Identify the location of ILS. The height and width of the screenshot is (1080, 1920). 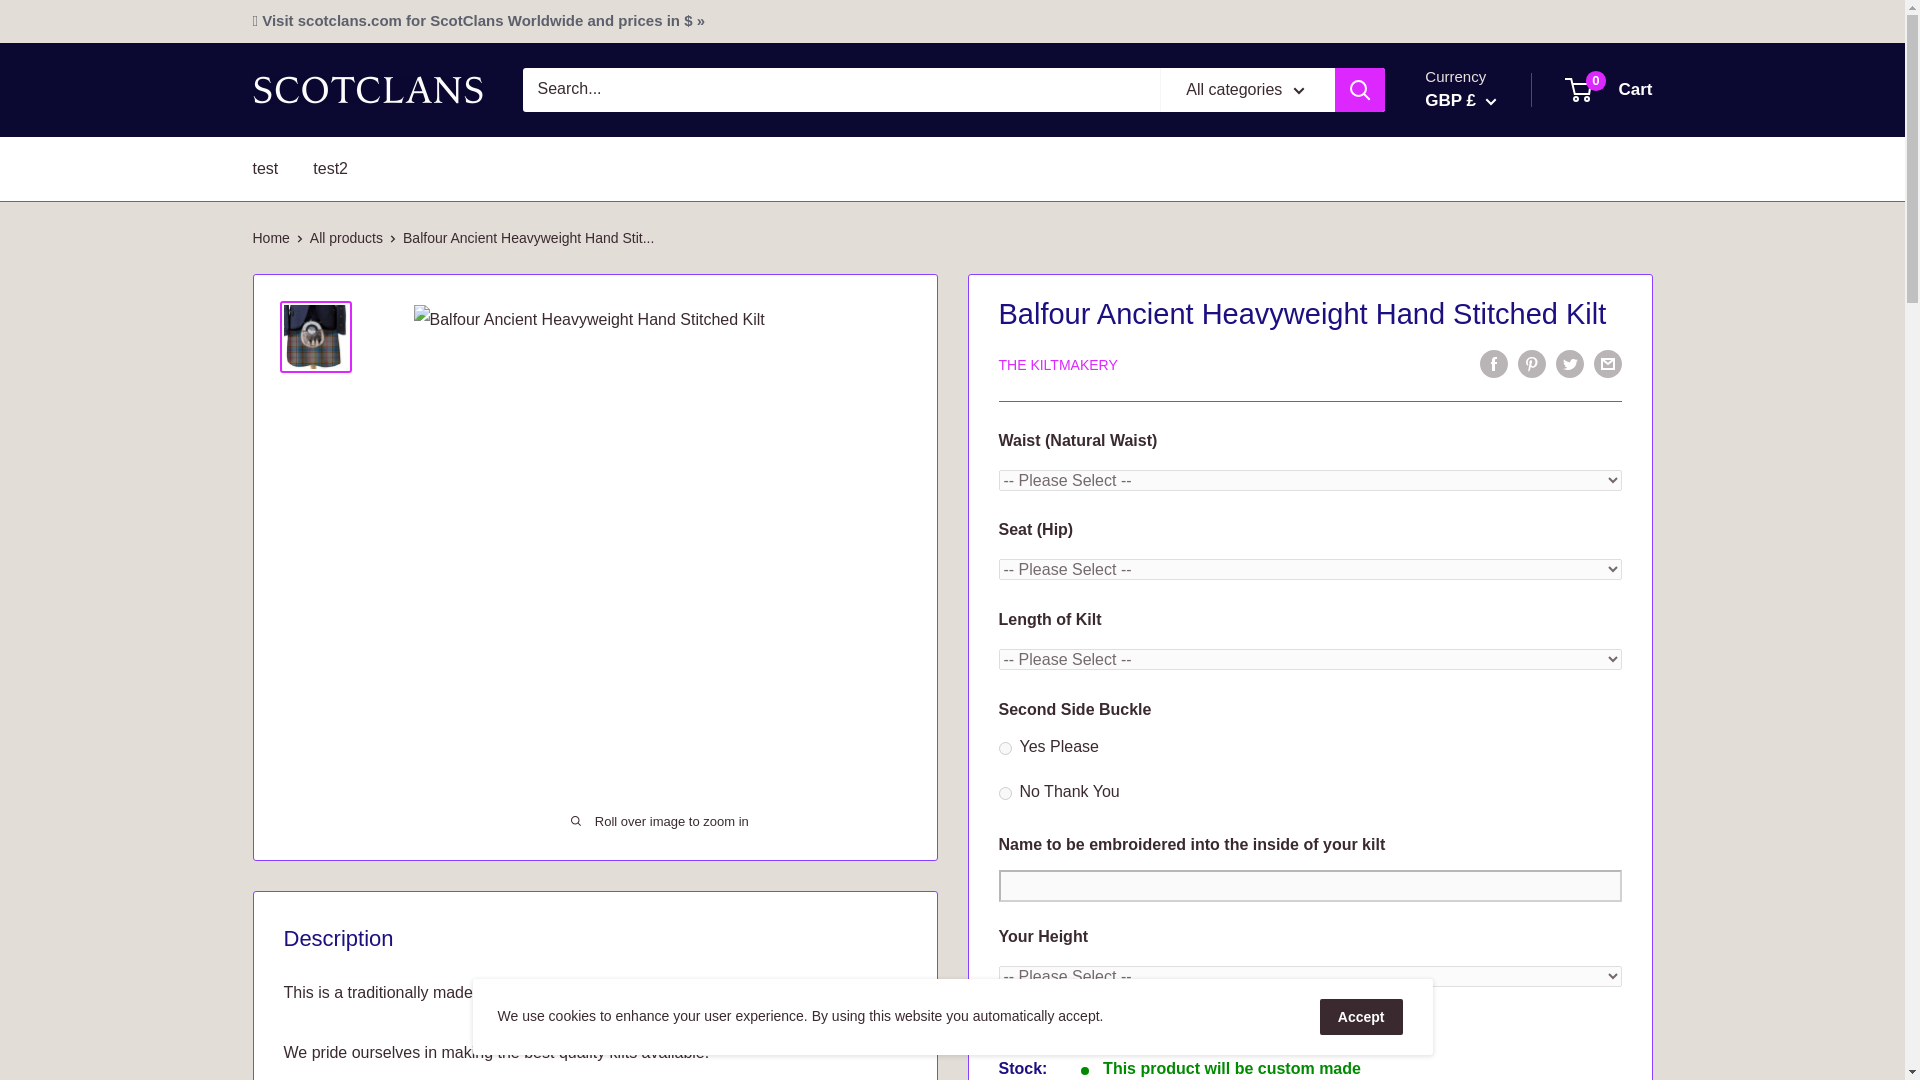
(1488, 576).